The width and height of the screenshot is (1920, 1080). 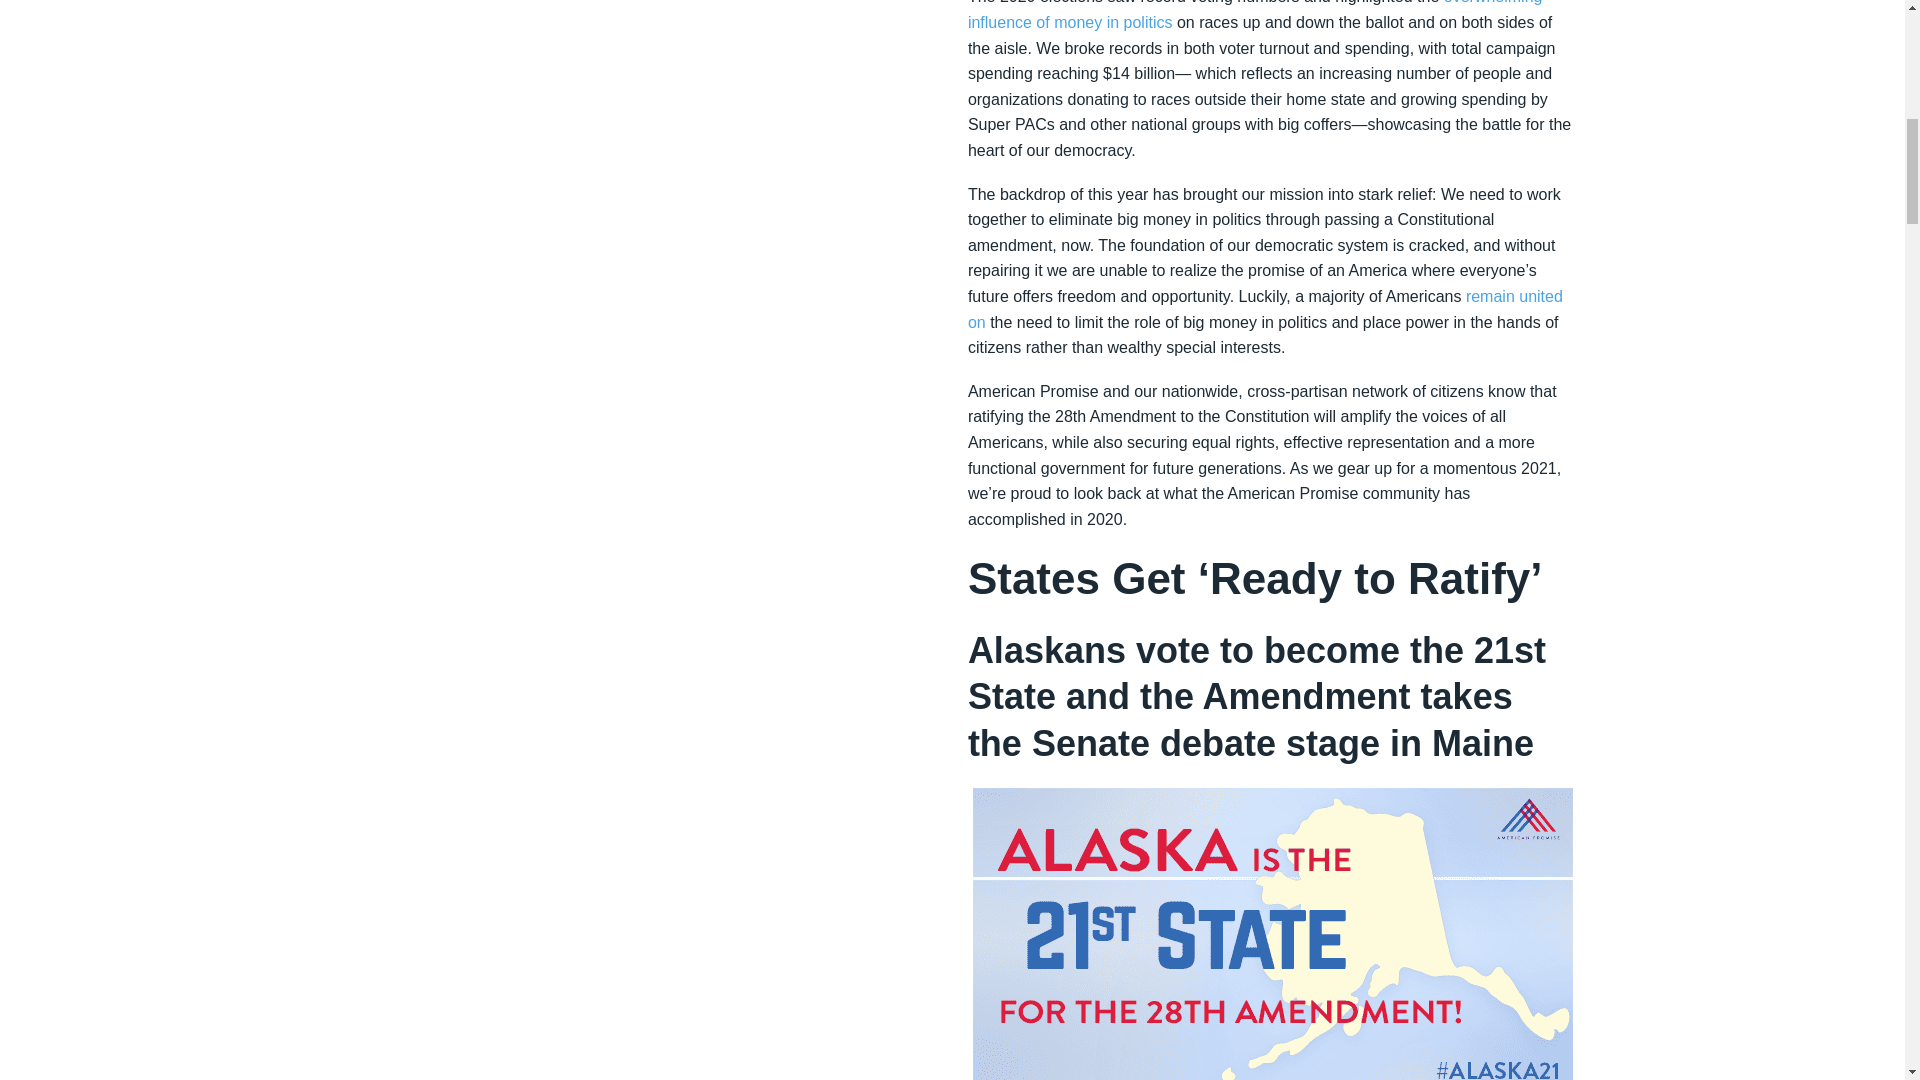 What do you see at coordinates (1255, 16) in the screenshot?
I see `overwhelming influence of money in politics` at bounding box center [1255, 16].